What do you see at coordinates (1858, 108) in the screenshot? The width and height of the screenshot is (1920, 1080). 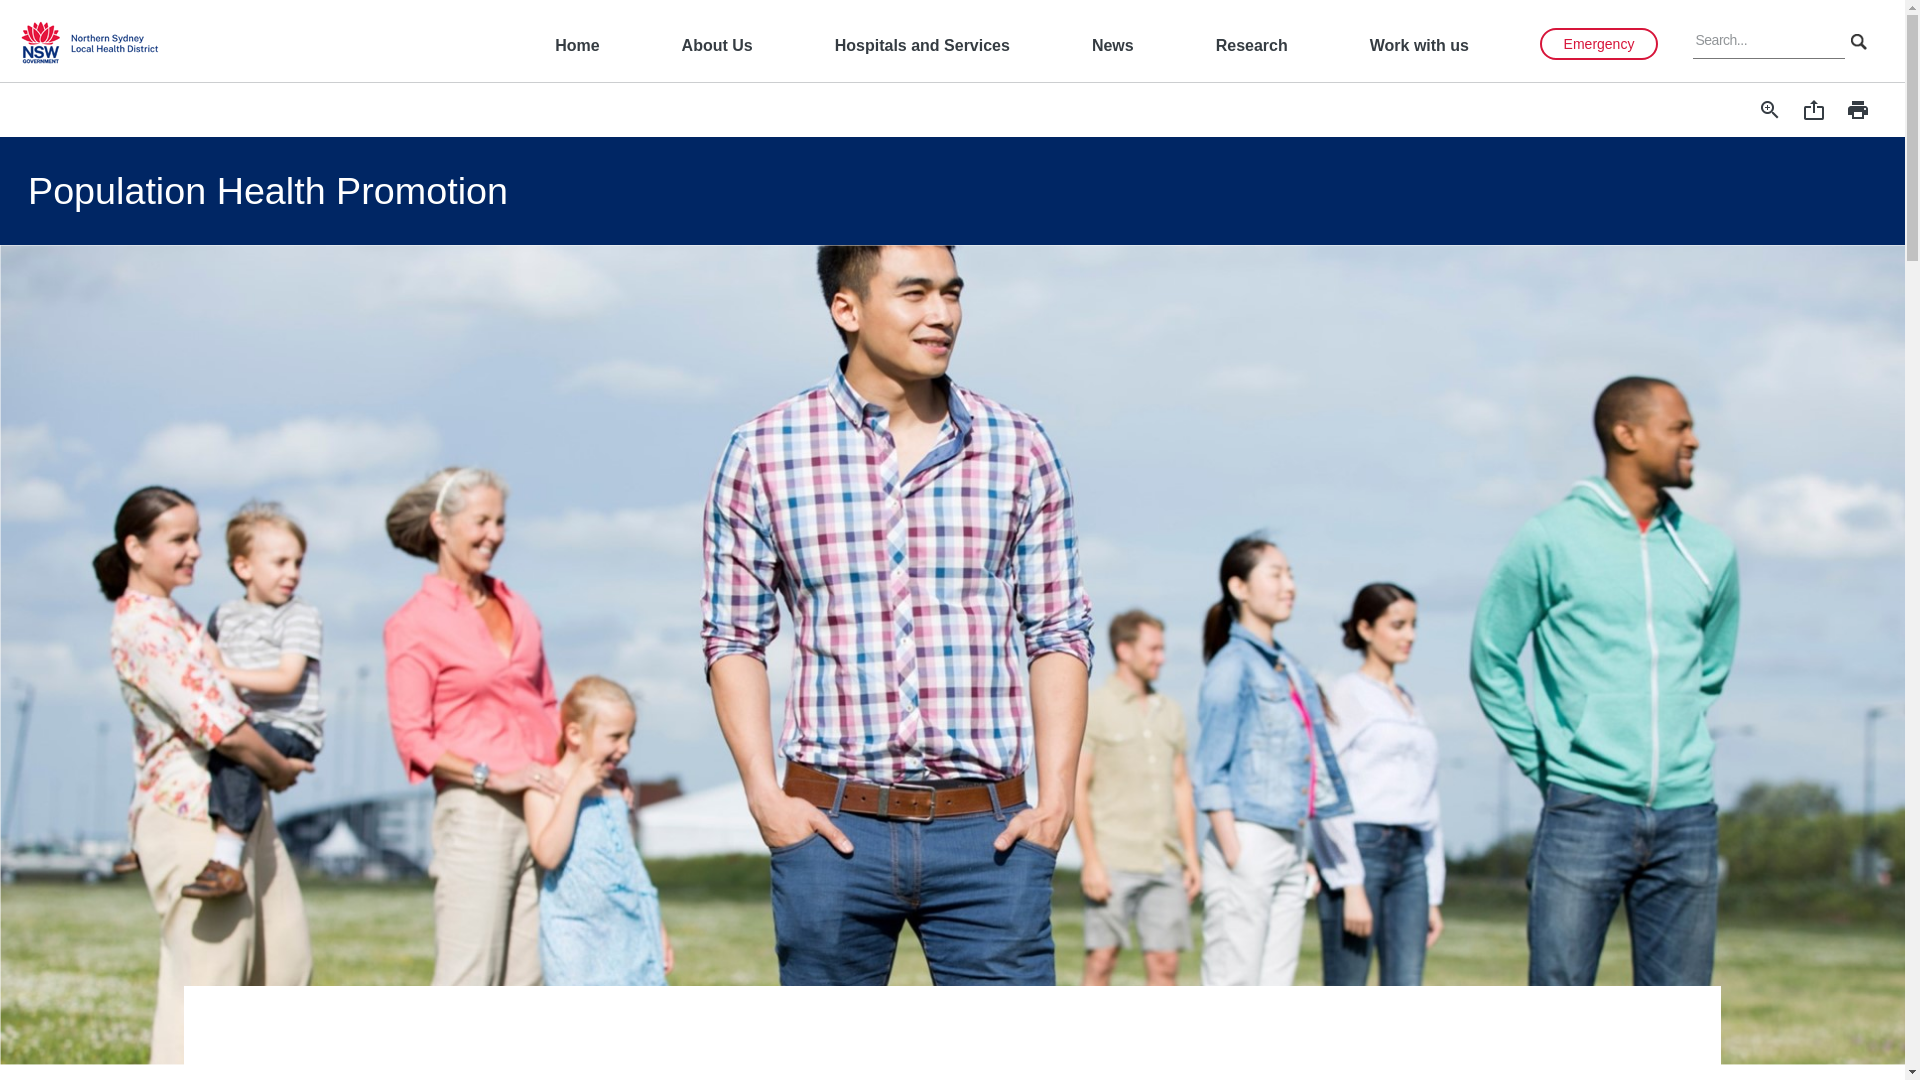 I see `Print` at bounding box center [1858, 108].